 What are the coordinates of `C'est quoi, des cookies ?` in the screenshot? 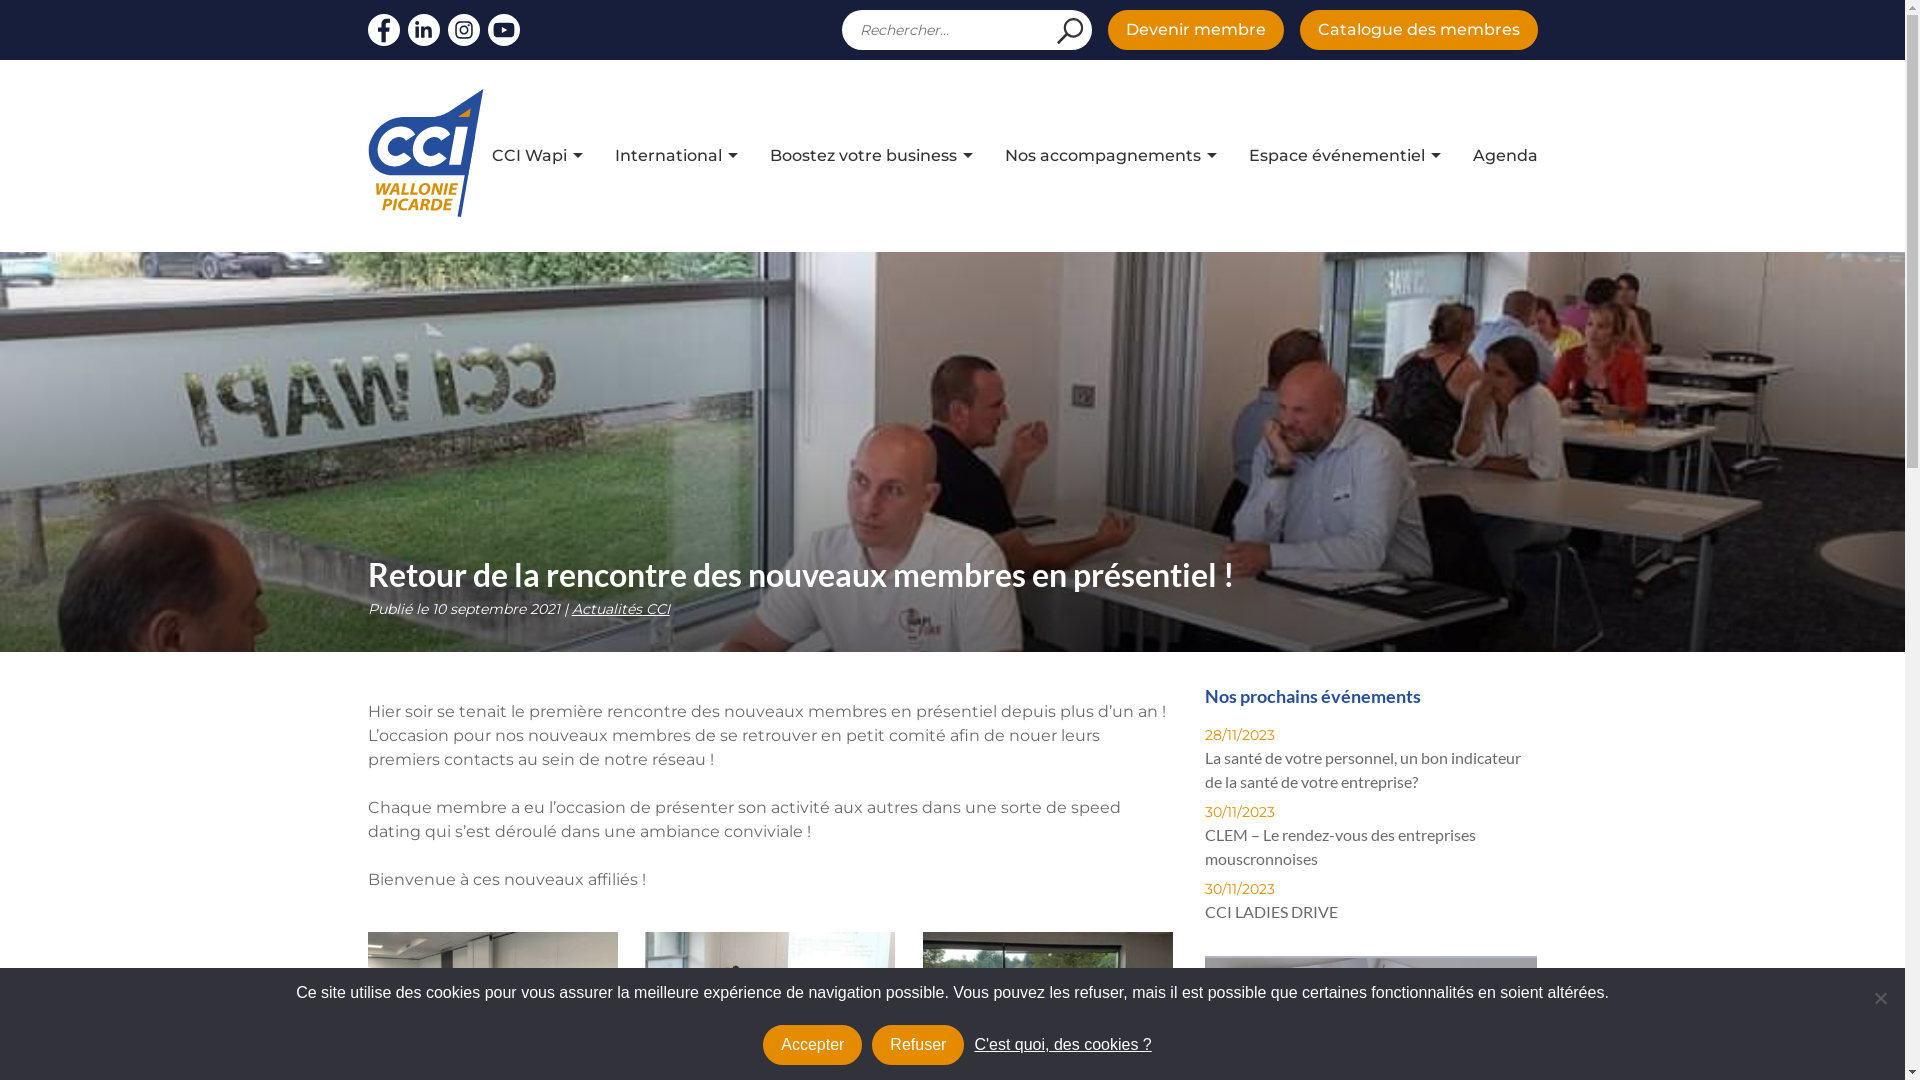 It's located at (1062, 1045).